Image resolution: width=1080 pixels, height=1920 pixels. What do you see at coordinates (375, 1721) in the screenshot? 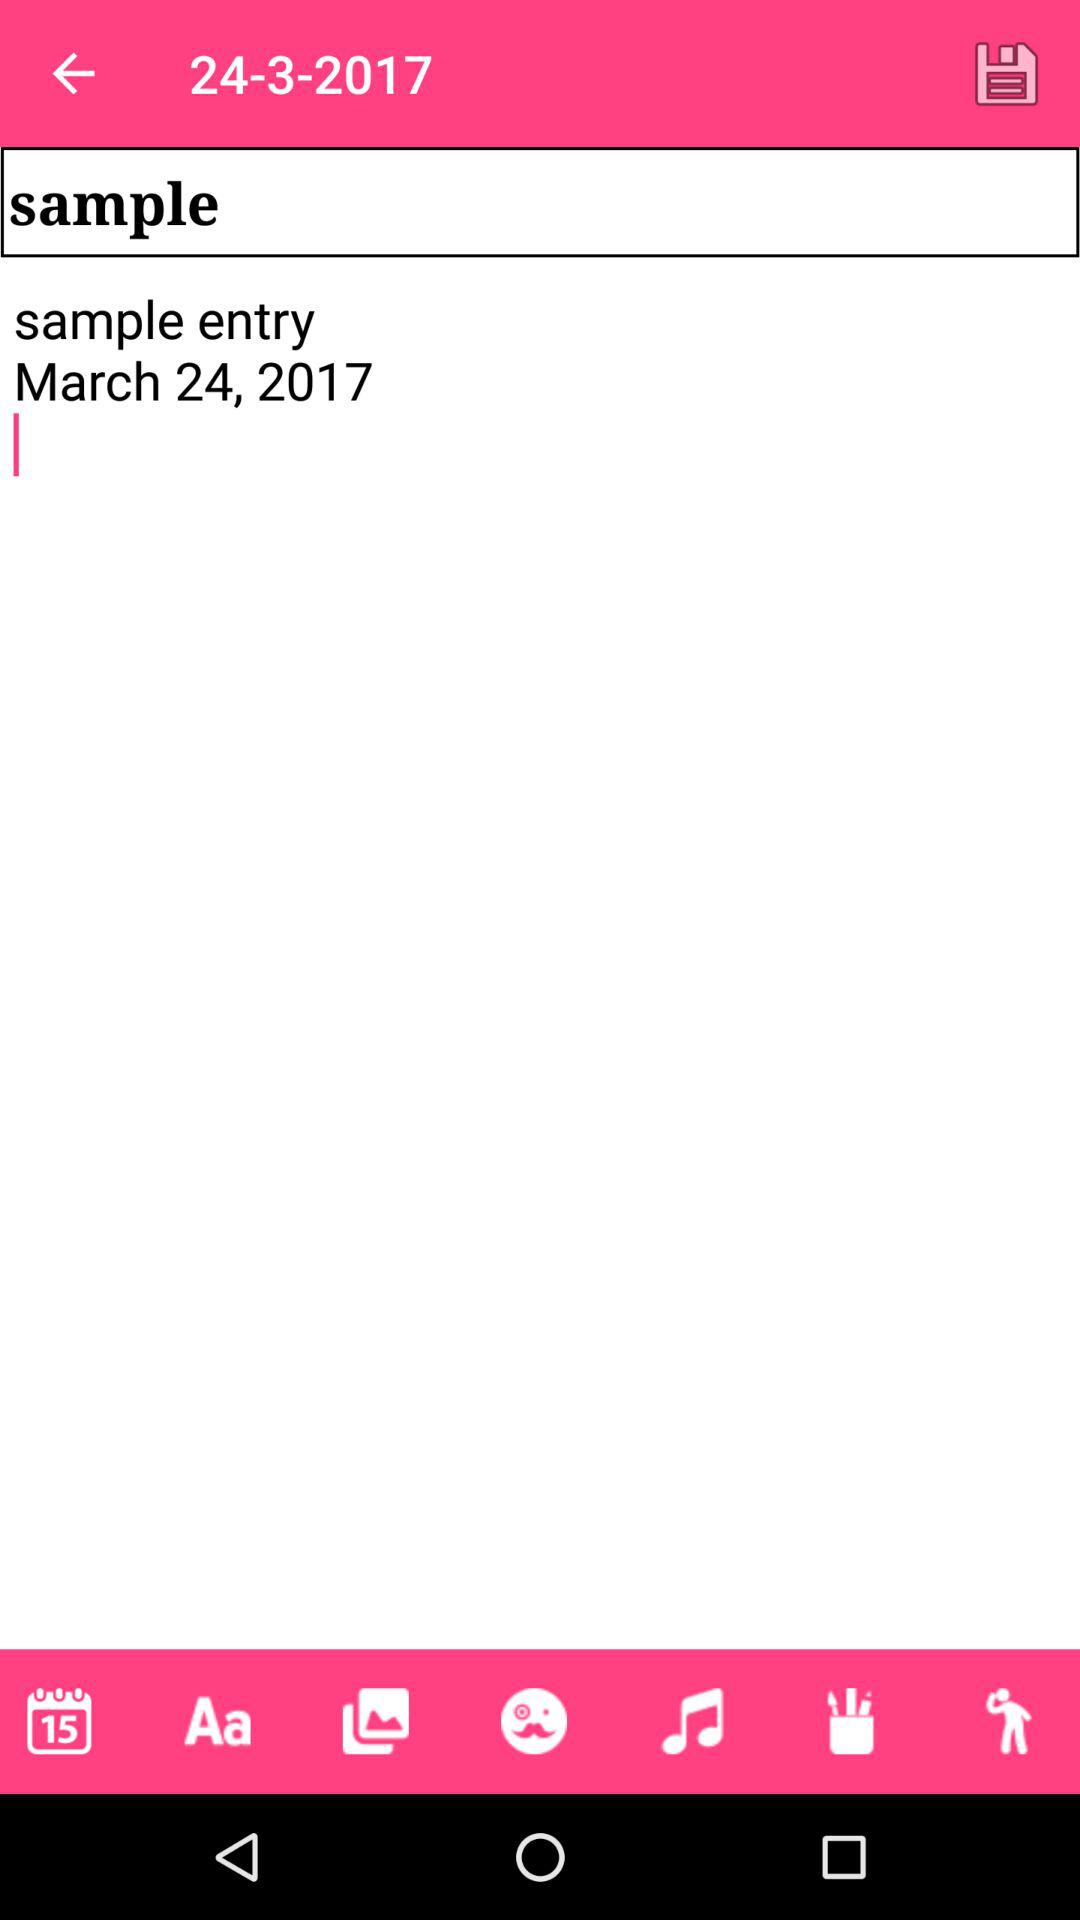
I see `choose the item below the sample entry march icon` at bounding box center [375, 1721].